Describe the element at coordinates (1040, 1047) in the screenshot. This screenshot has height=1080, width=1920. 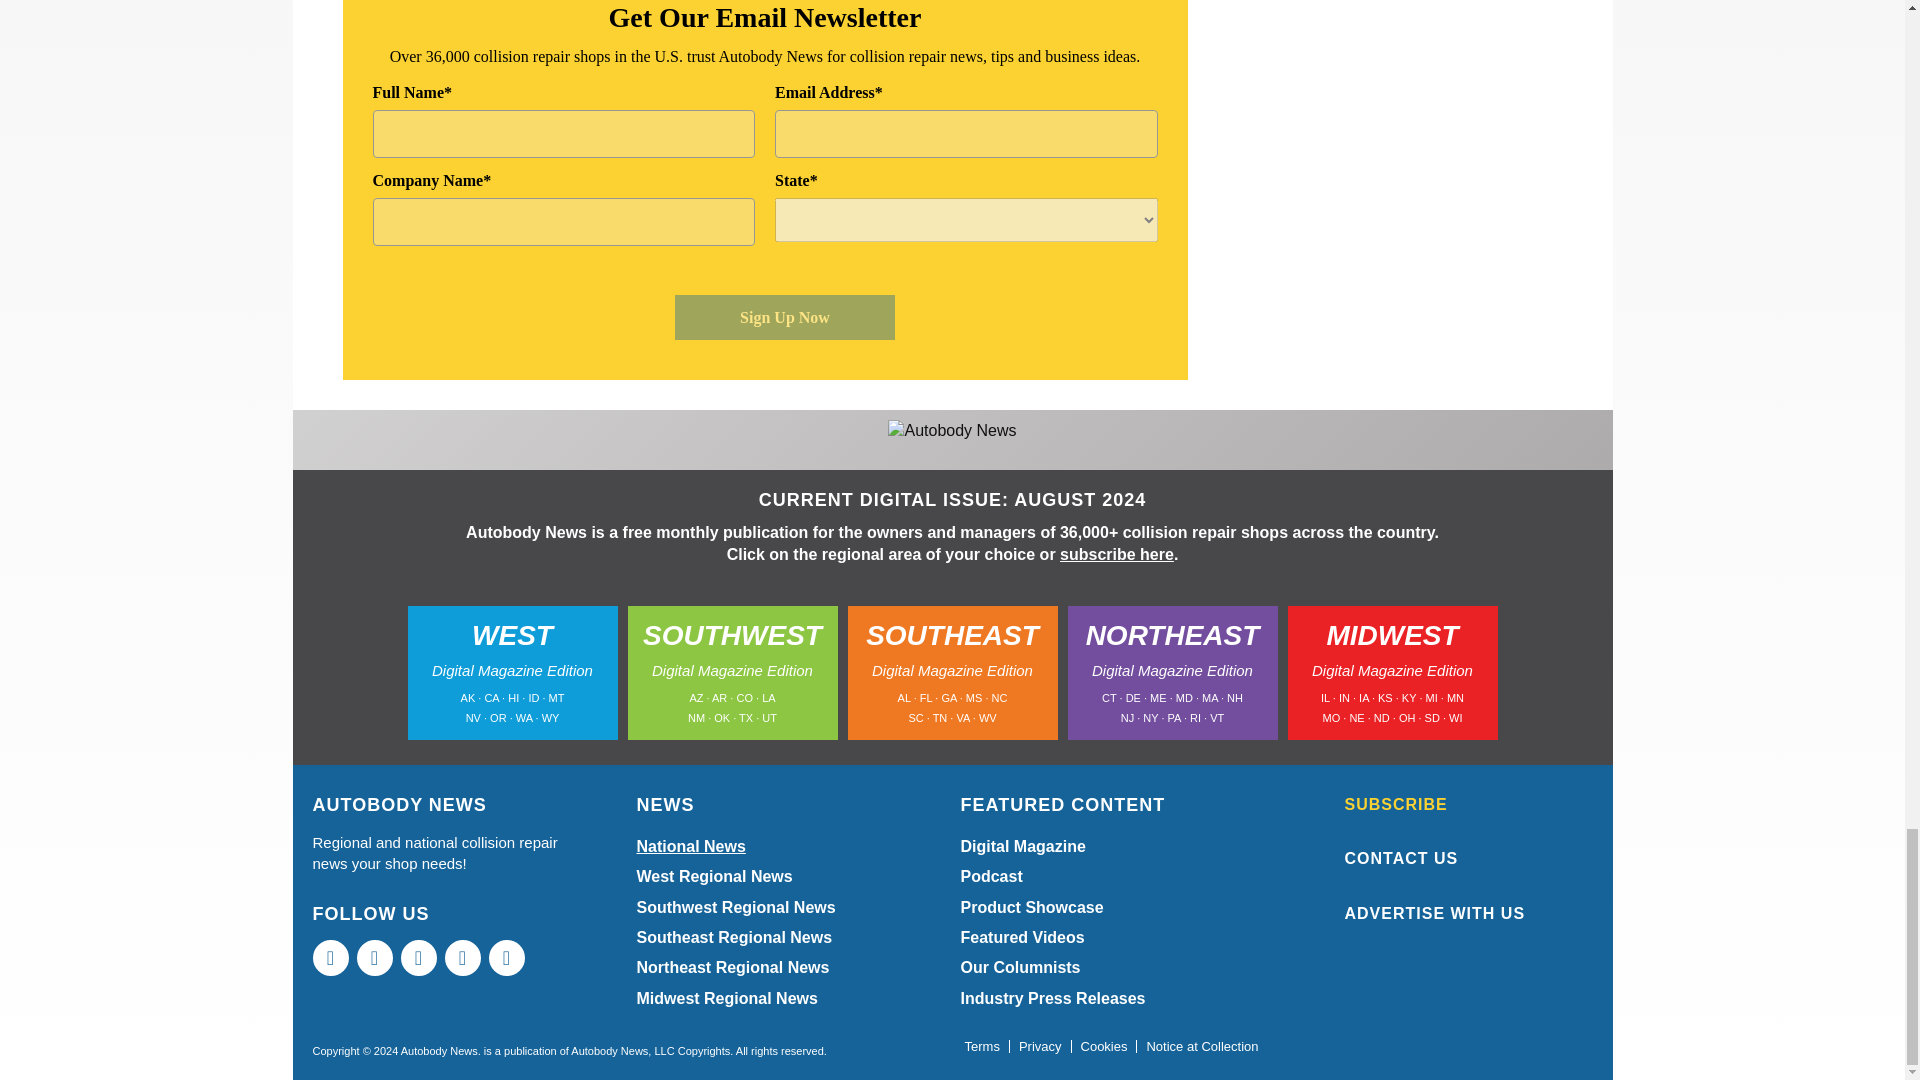
I see `Auto Body News Privacy Policy` at that location.